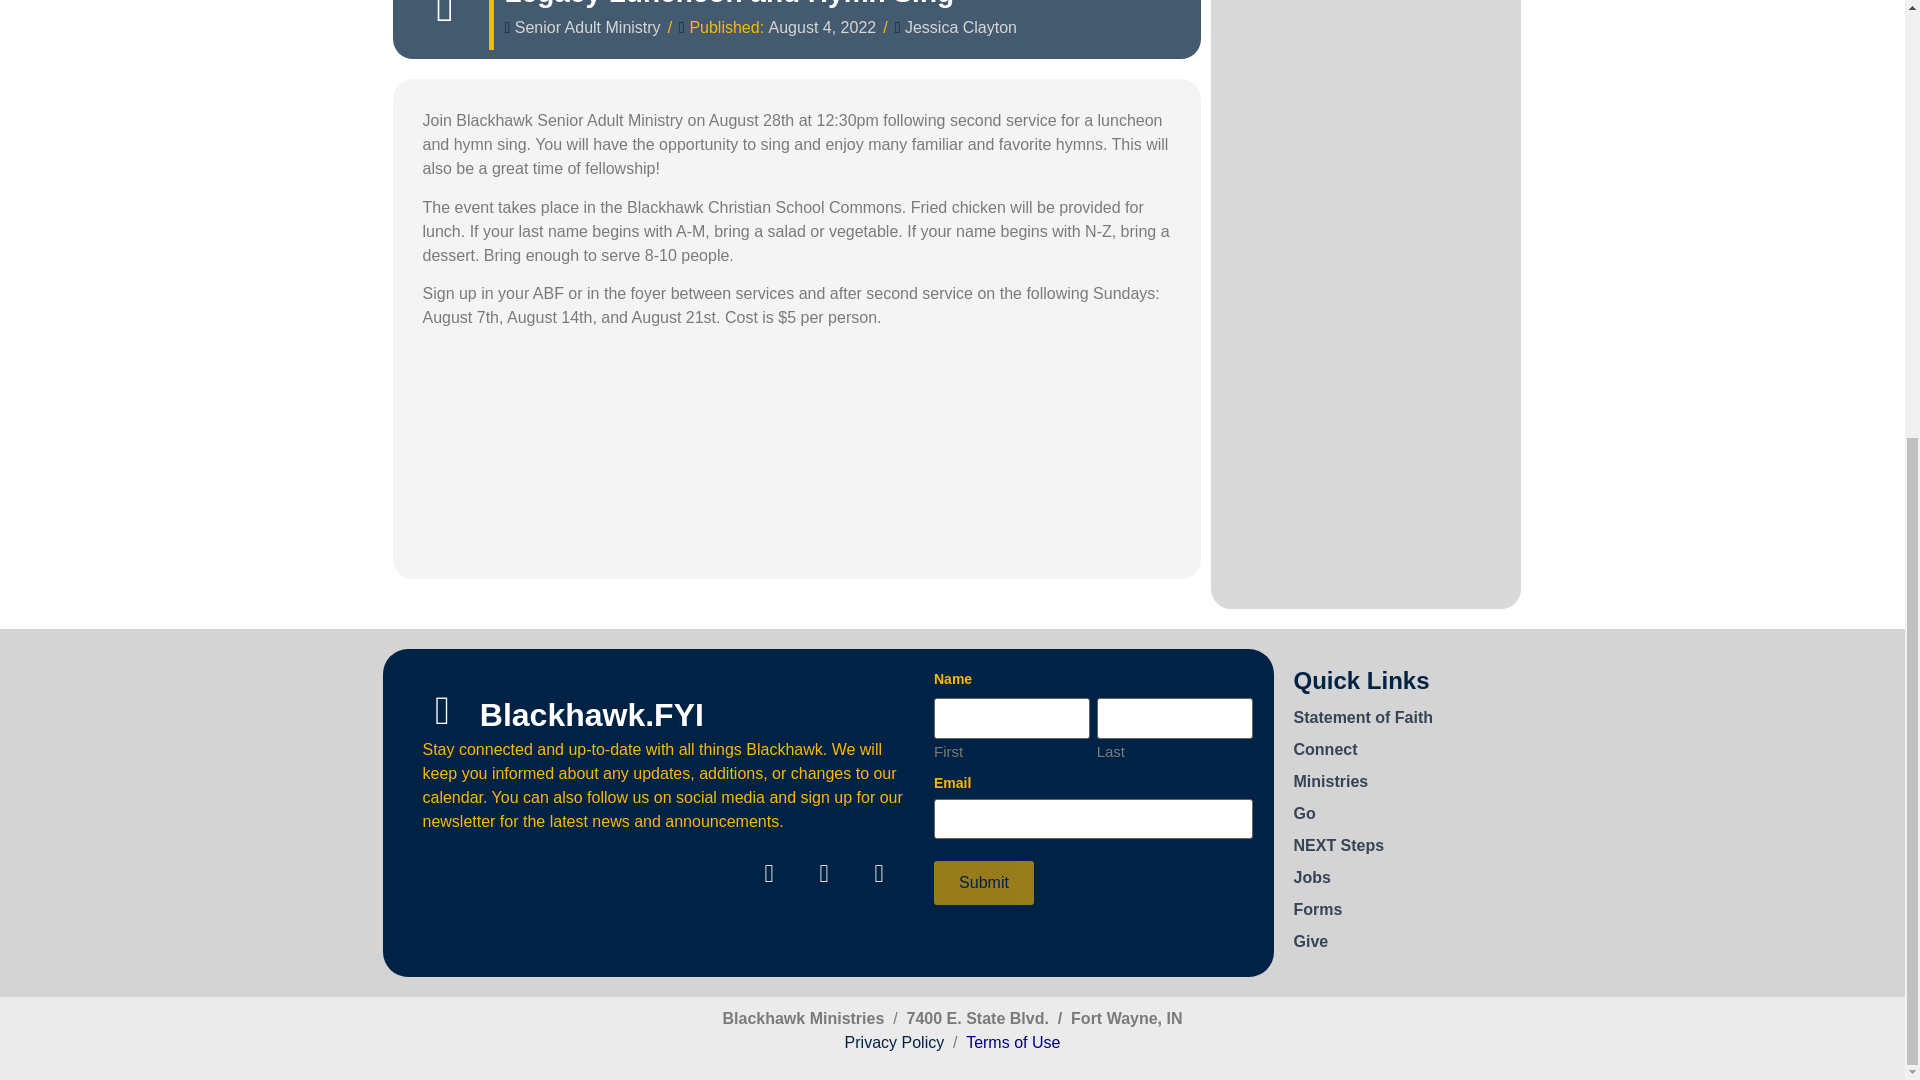 The image size is (1920, 1080). Describe the element at coordinates (587, 28) in the screenshot. I see `Senior Adult Ministry` at that location.